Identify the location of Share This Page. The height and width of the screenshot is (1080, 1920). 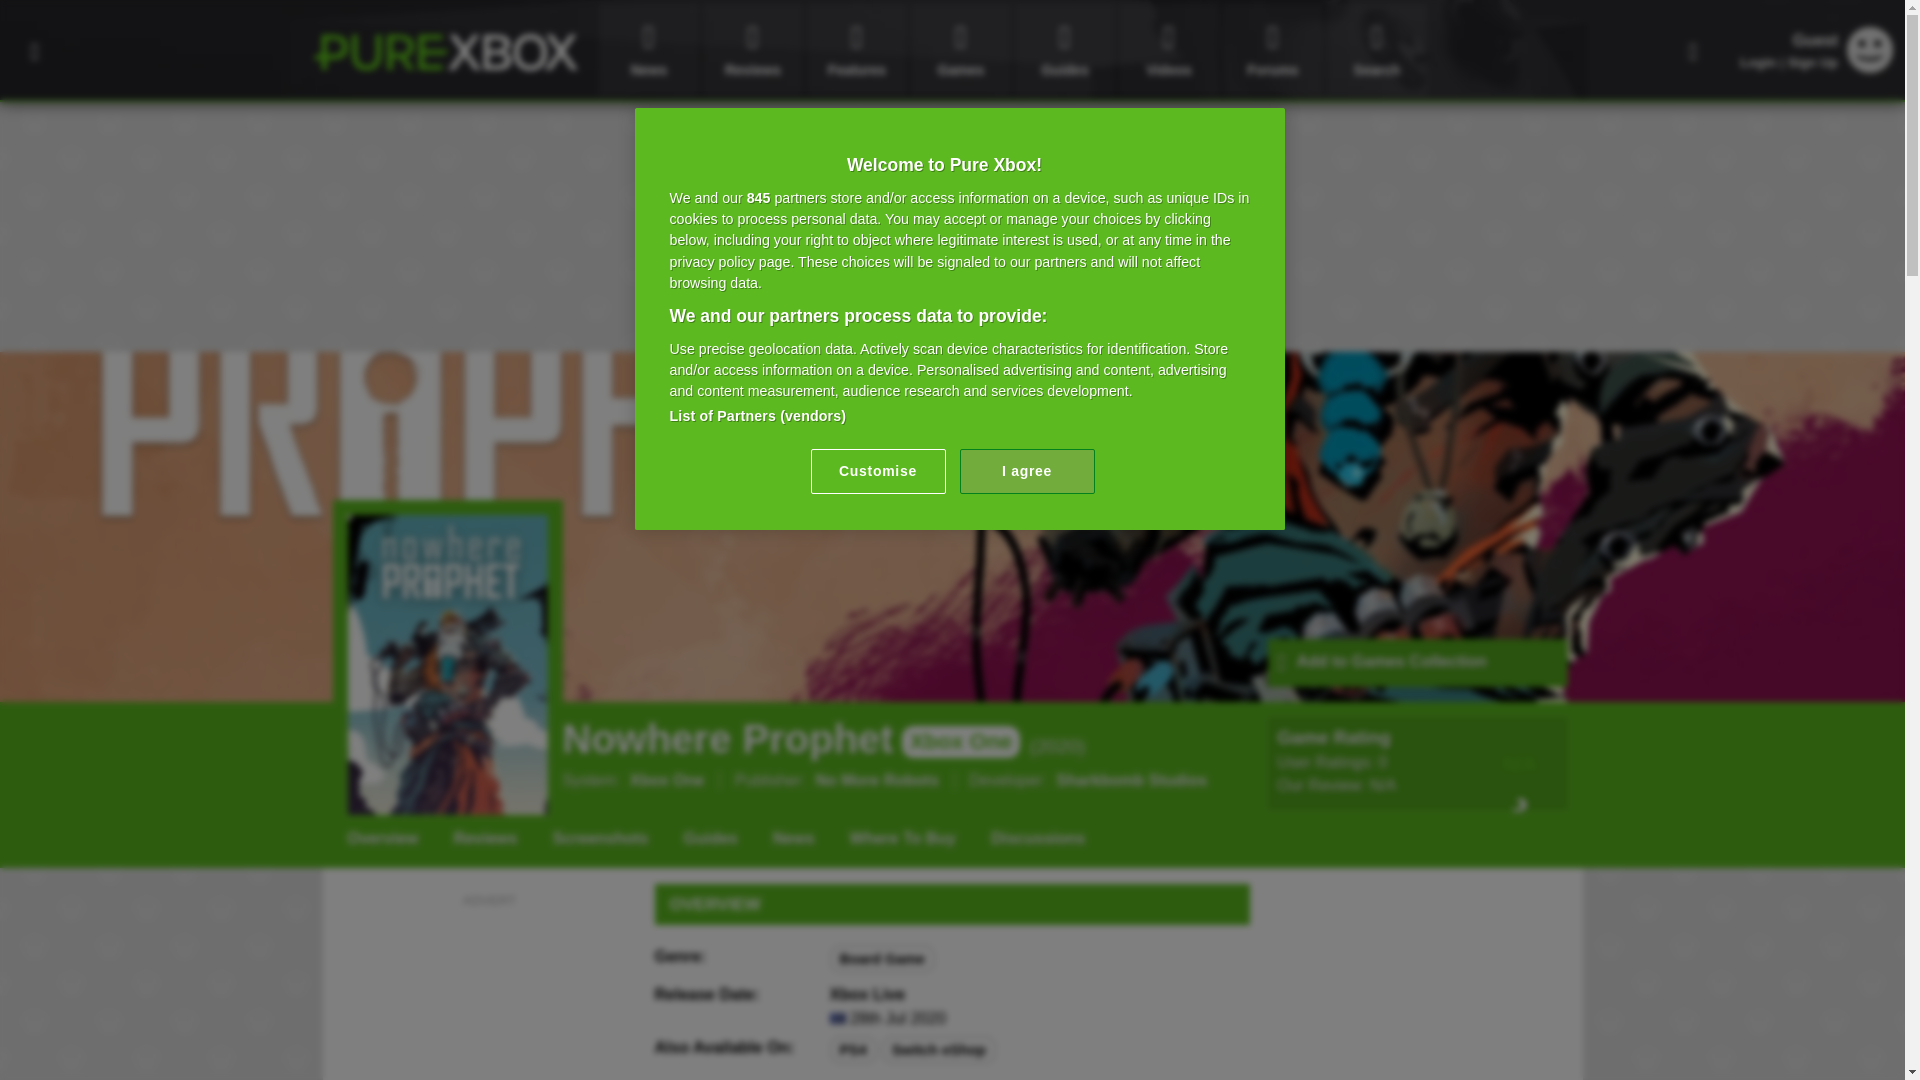
(1693, 50).